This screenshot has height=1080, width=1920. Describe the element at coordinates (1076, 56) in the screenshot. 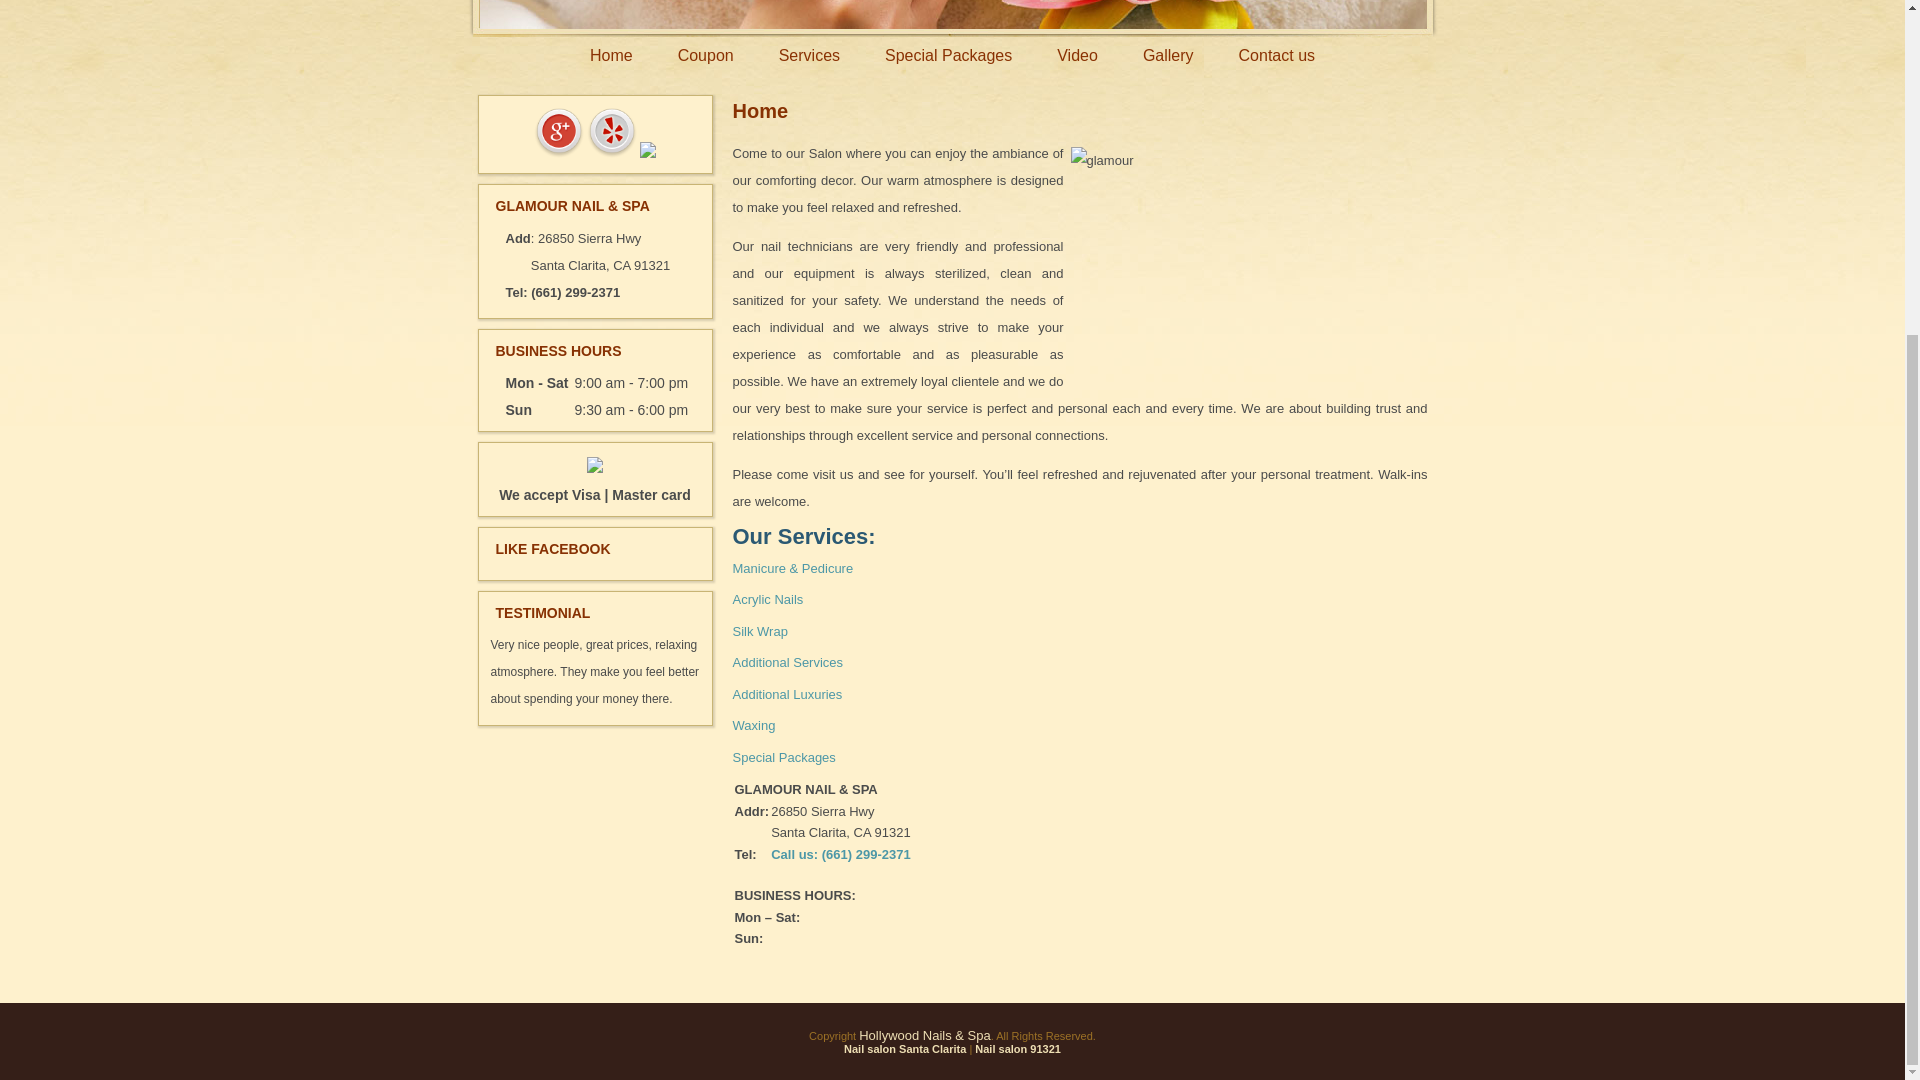

I see `Video` at that location.